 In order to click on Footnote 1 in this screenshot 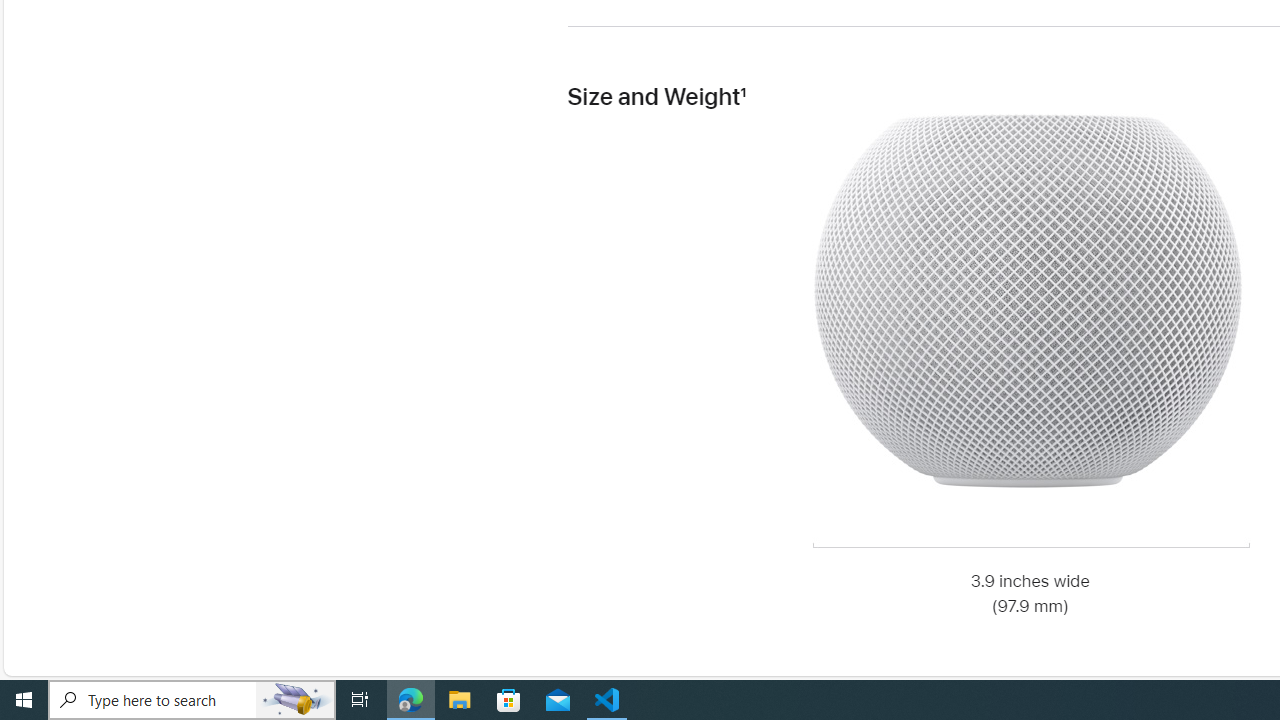, I will do `click(743, 97)`.